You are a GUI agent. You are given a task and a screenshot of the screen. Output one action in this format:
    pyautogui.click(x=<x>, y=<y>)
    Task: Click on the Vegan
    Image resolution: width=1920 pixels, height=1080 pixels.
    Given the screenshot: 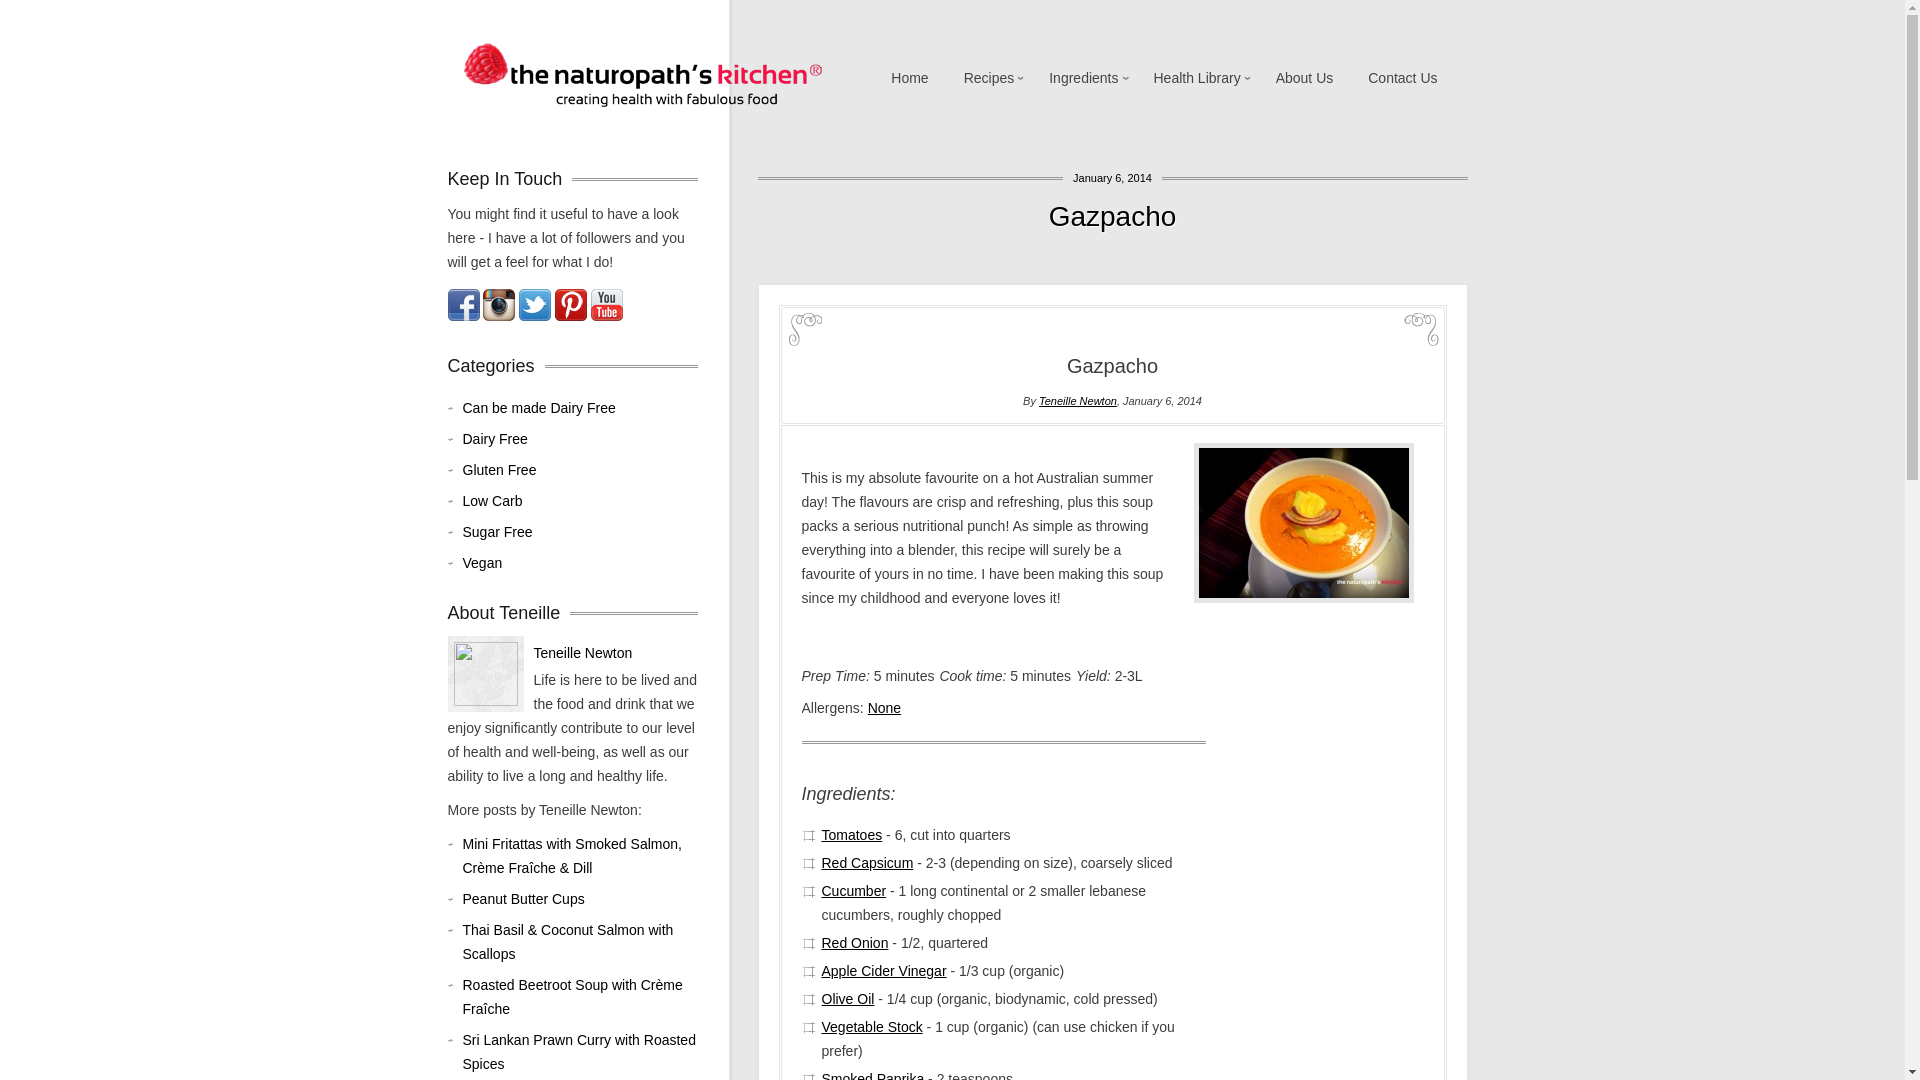 What is the action you would take?
    pyautogui.click(x=580, y=563)
    